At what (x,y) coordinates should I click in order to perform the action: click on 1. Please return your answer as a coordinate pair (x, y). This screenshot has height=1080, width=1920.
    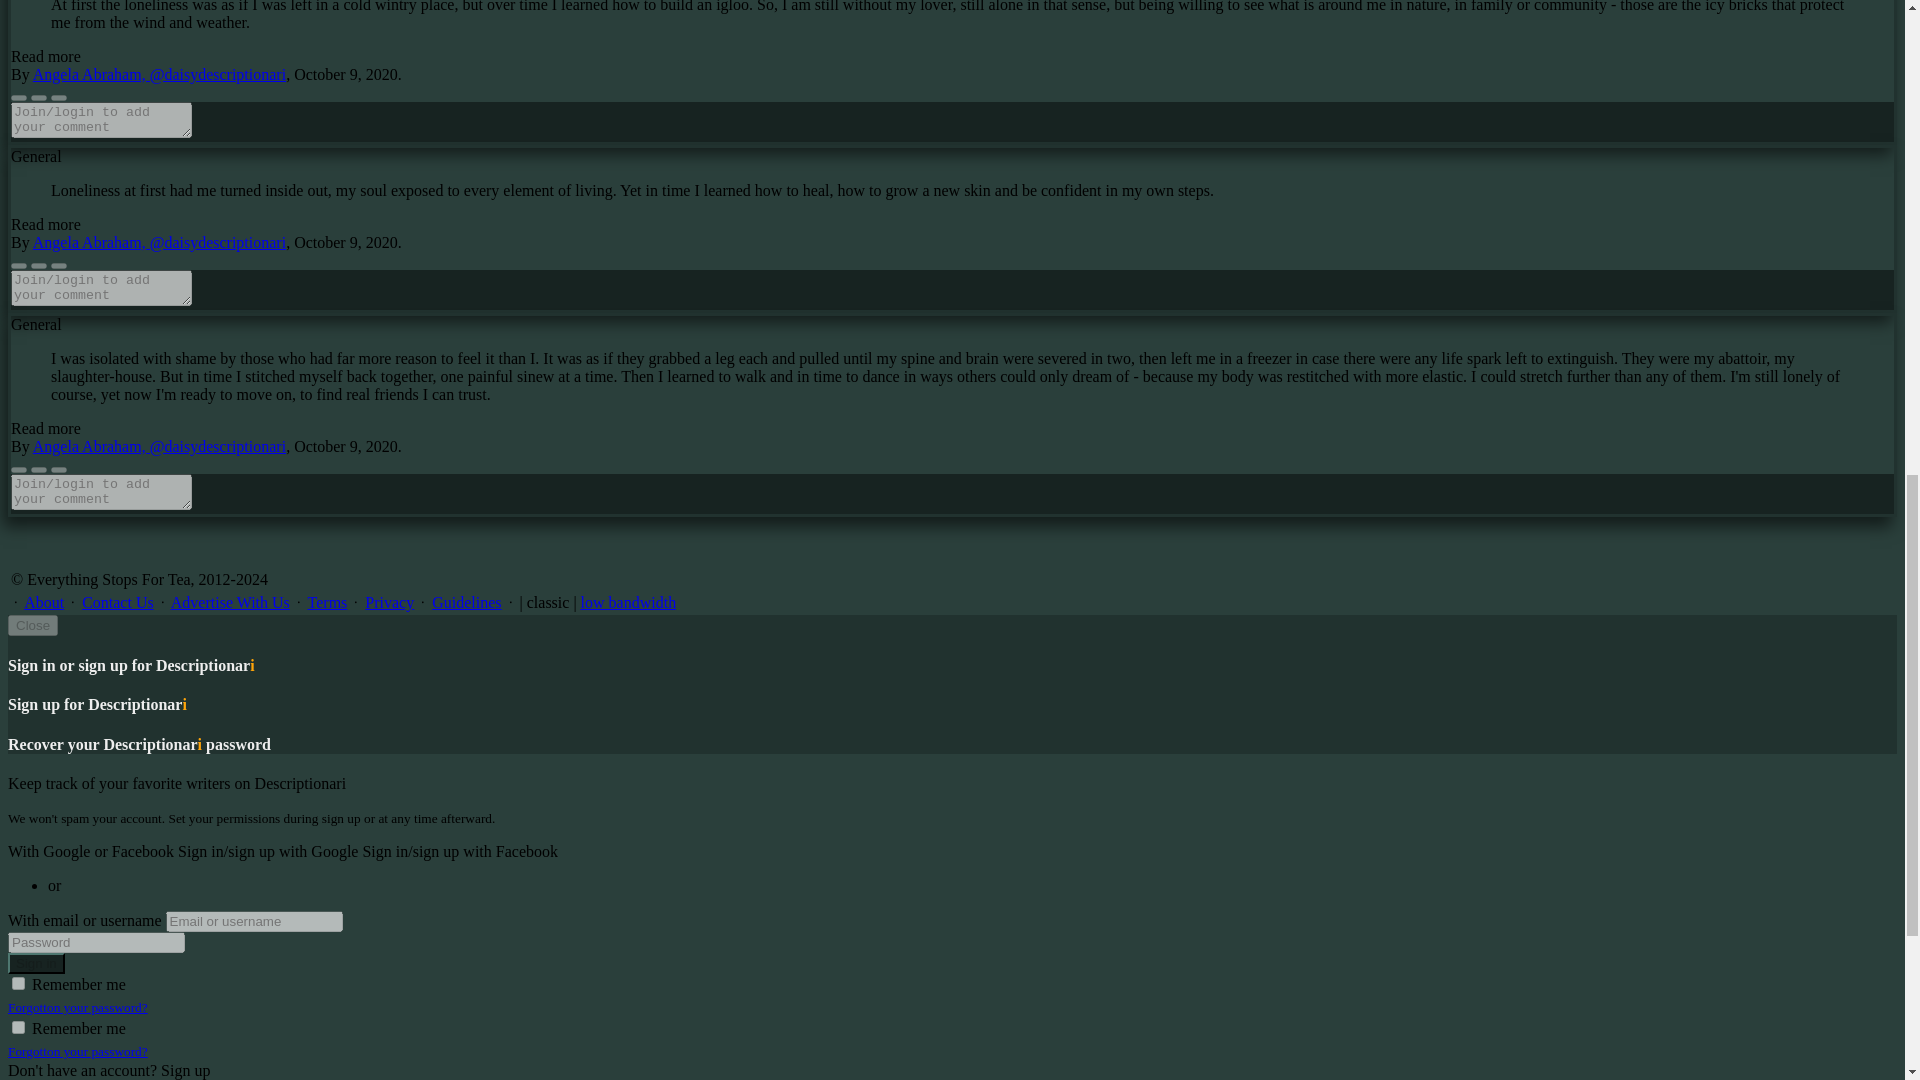
    Looking at the image, I should click on (18, 984).